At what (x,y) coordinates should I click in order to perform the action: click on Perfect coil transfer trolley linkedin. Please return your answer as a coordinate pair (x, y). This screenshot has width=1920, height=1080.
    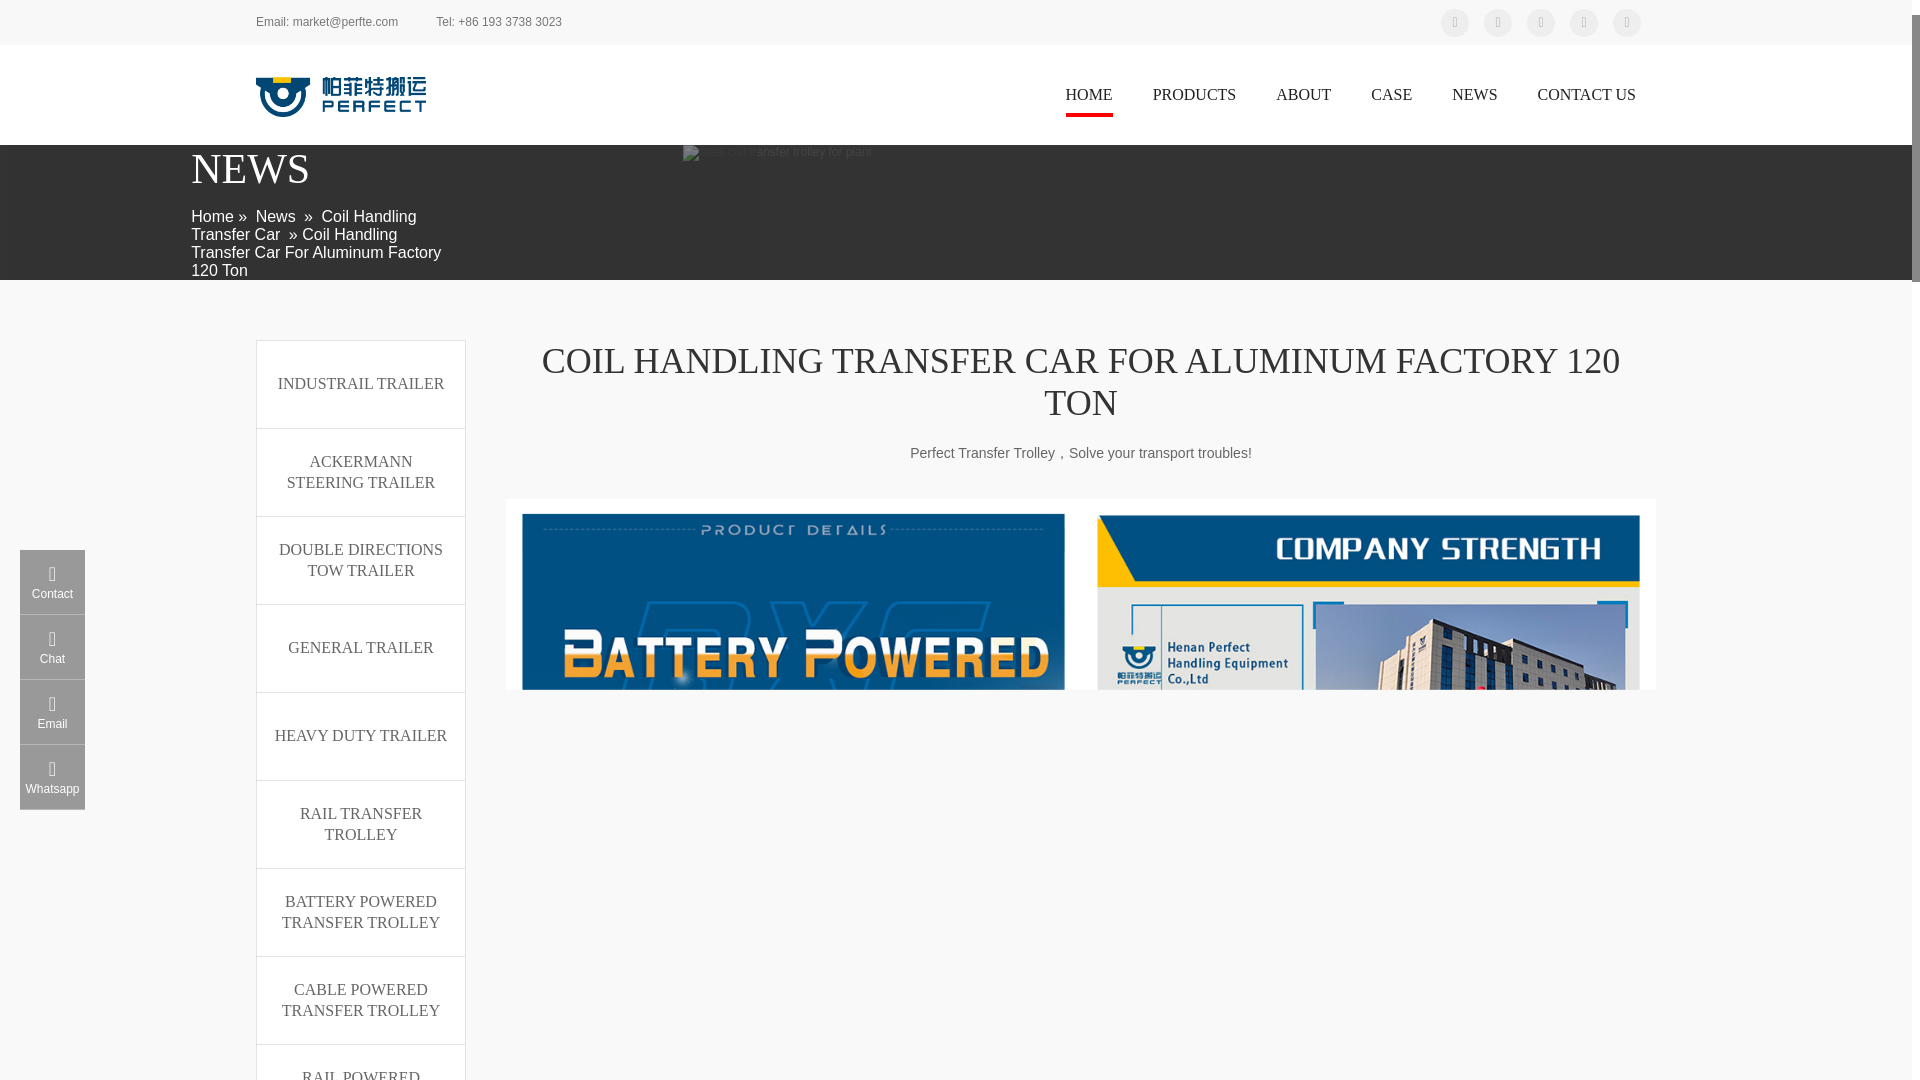
    Looking at the image, I should click on (1540, 21).